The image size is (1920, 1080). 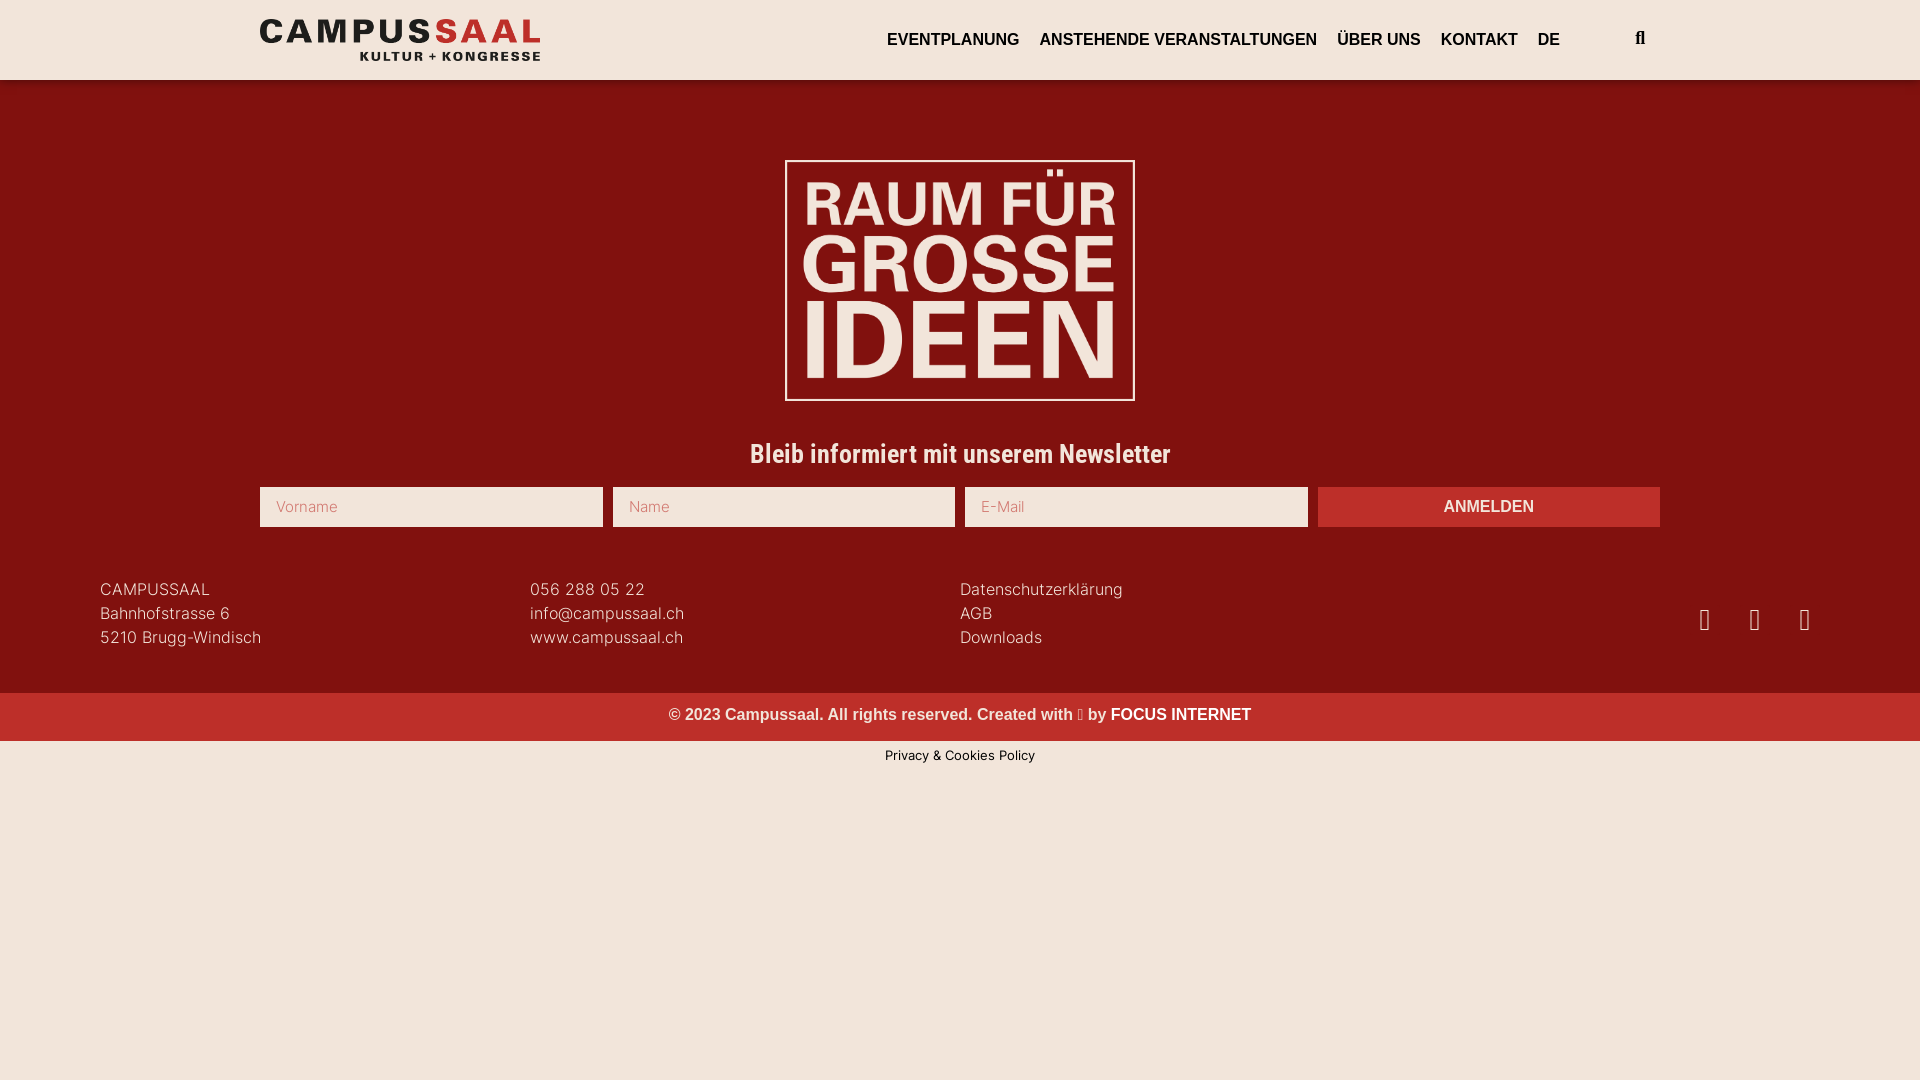 What do you see at coordinates (607, 613) in the screenshot?
I see `info@campussaal.ch` at bounding box center [607, 613].